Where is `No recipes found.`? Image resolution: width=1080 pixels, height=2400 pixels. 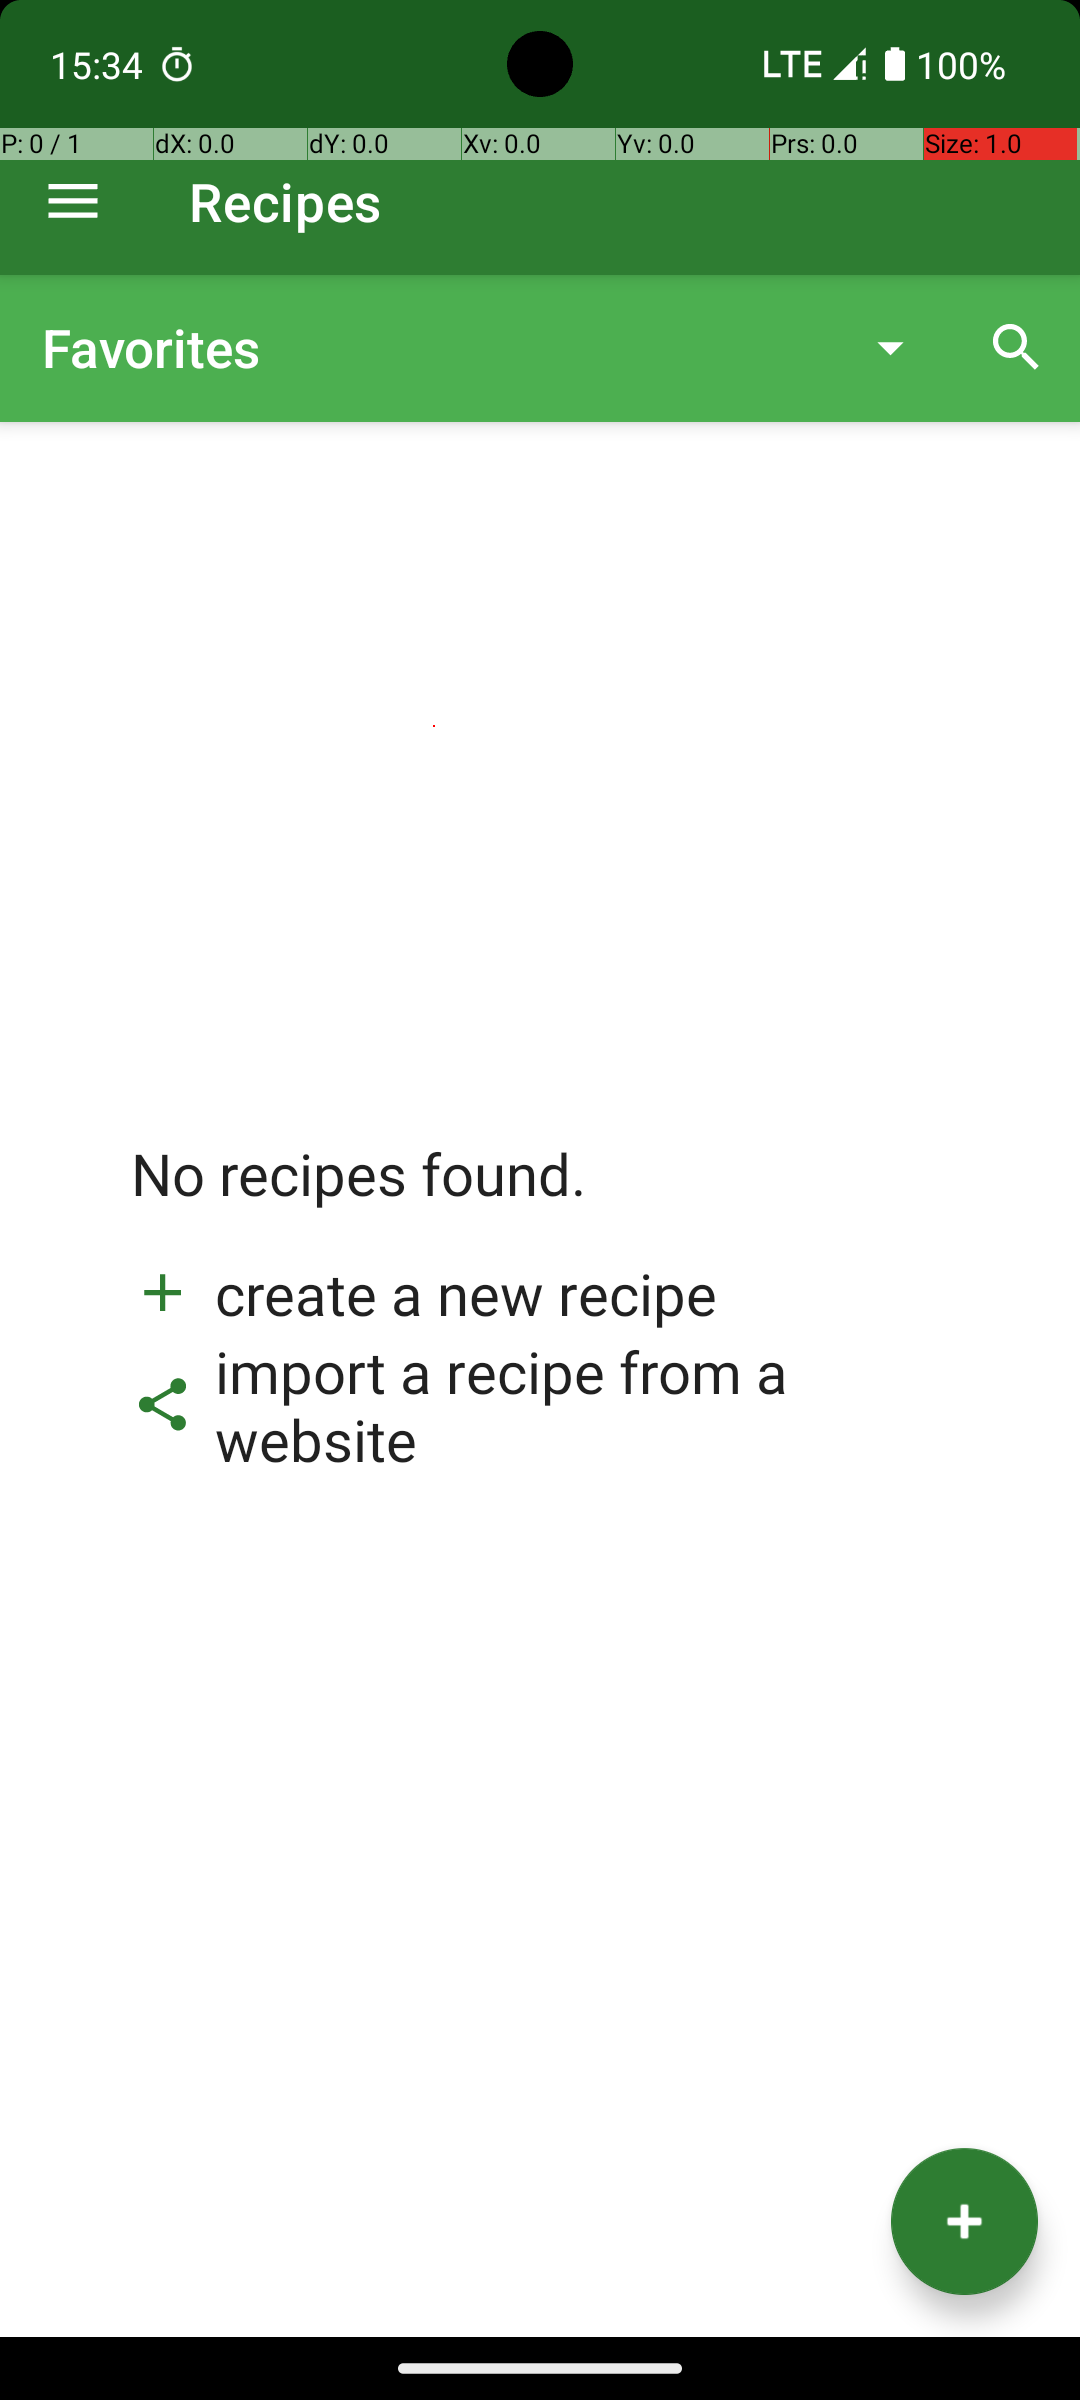 No recipes found. is located at coordinates (359, 1194).